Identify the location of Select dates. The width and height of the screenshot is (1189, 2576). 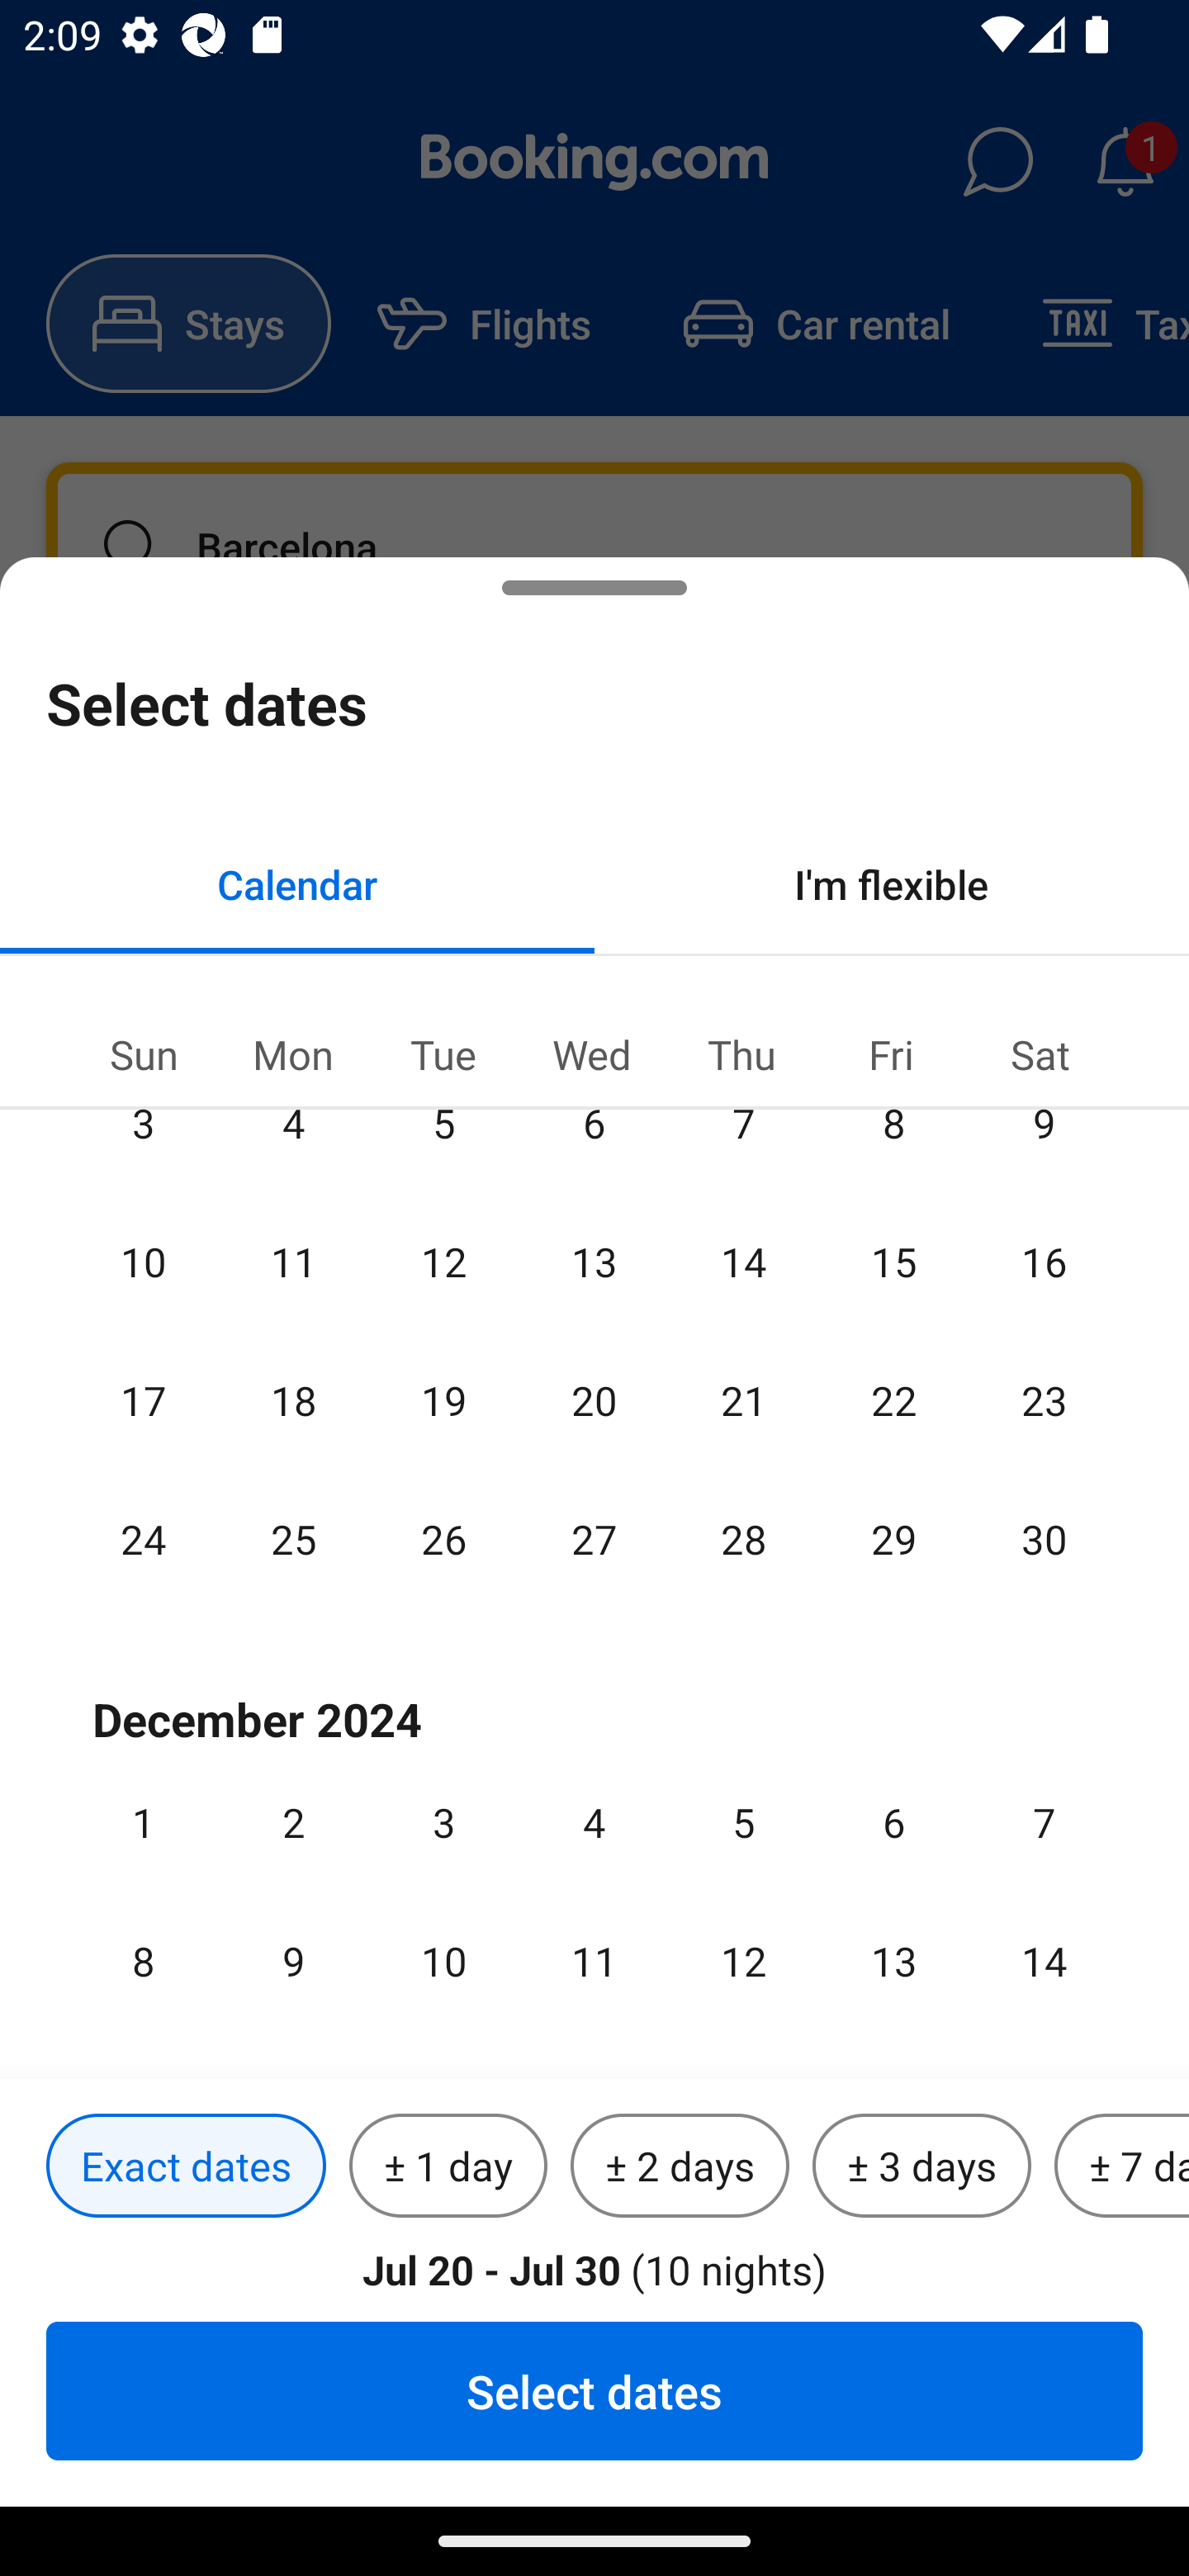
(594, 2390).